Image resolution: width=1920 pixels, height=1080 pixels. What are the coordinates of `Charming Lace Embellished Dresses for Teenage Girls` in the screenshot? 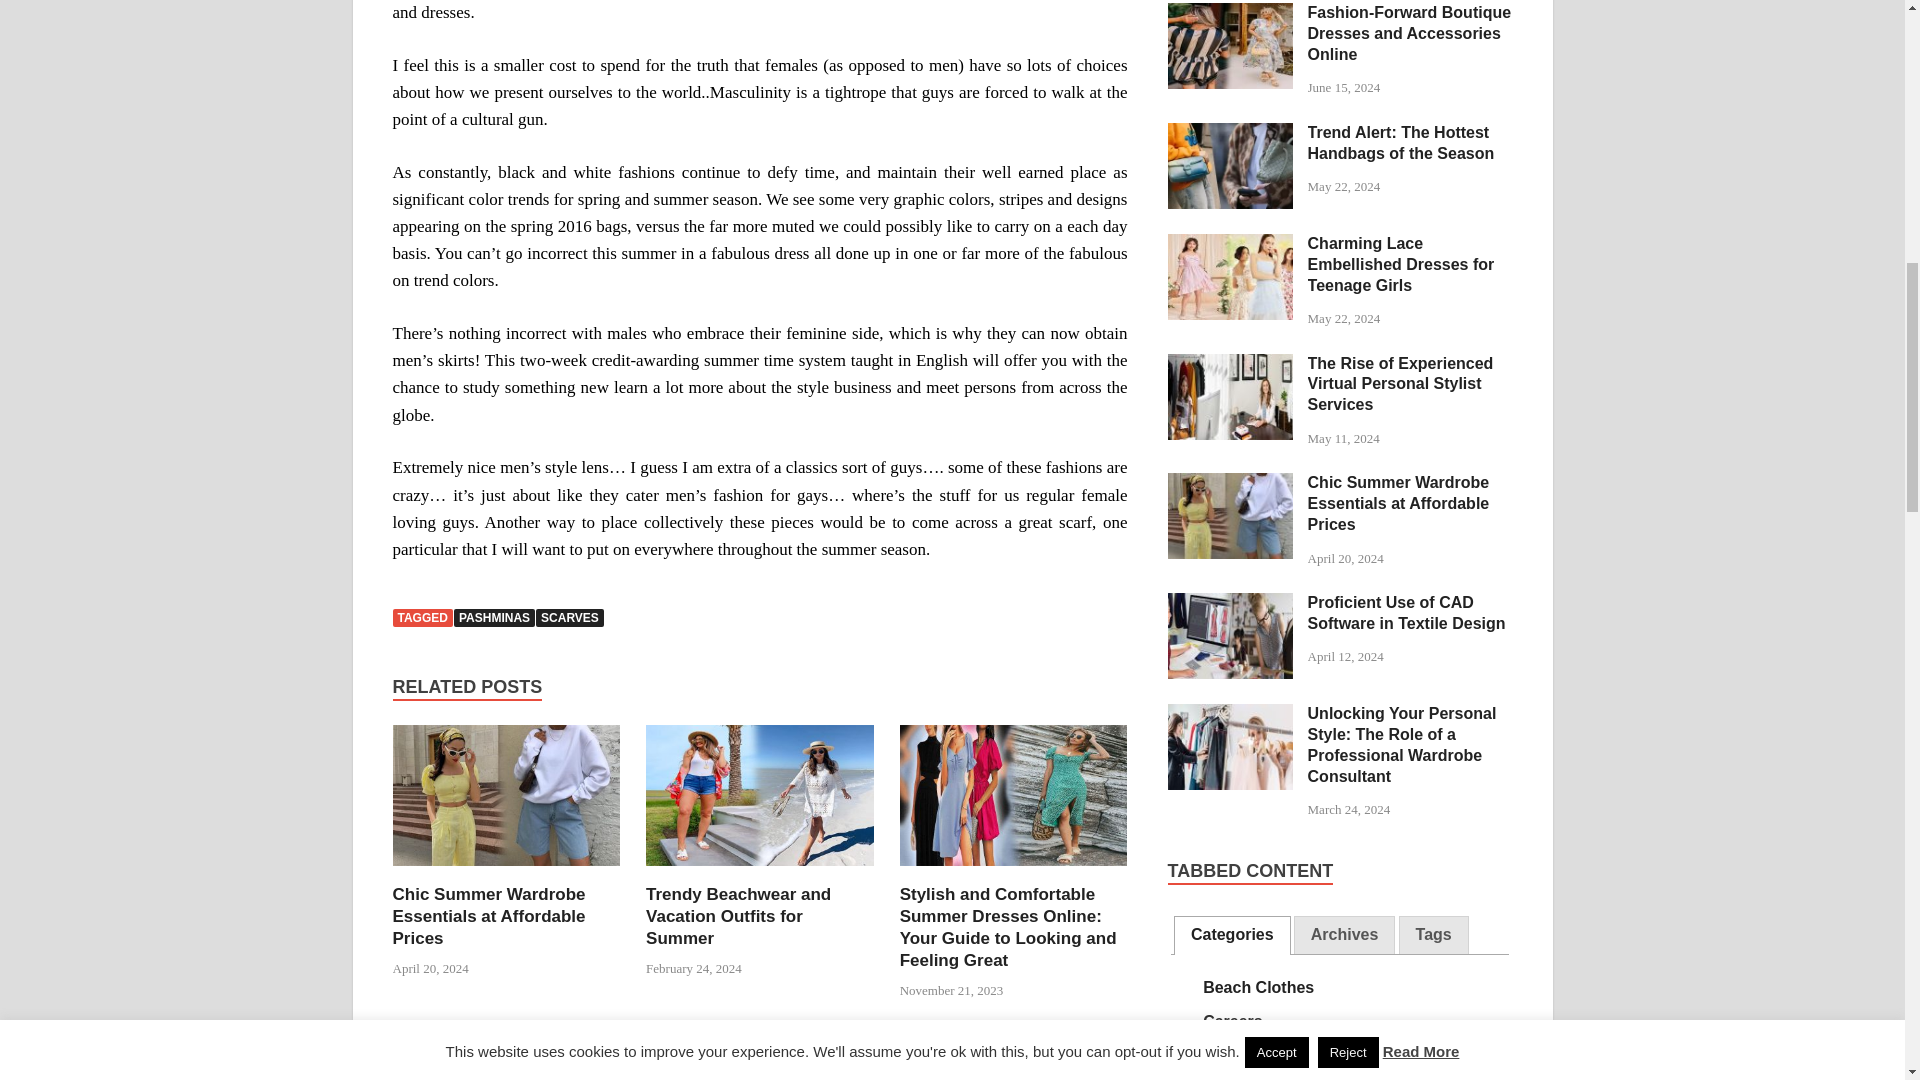 It's located at (1230, 244).